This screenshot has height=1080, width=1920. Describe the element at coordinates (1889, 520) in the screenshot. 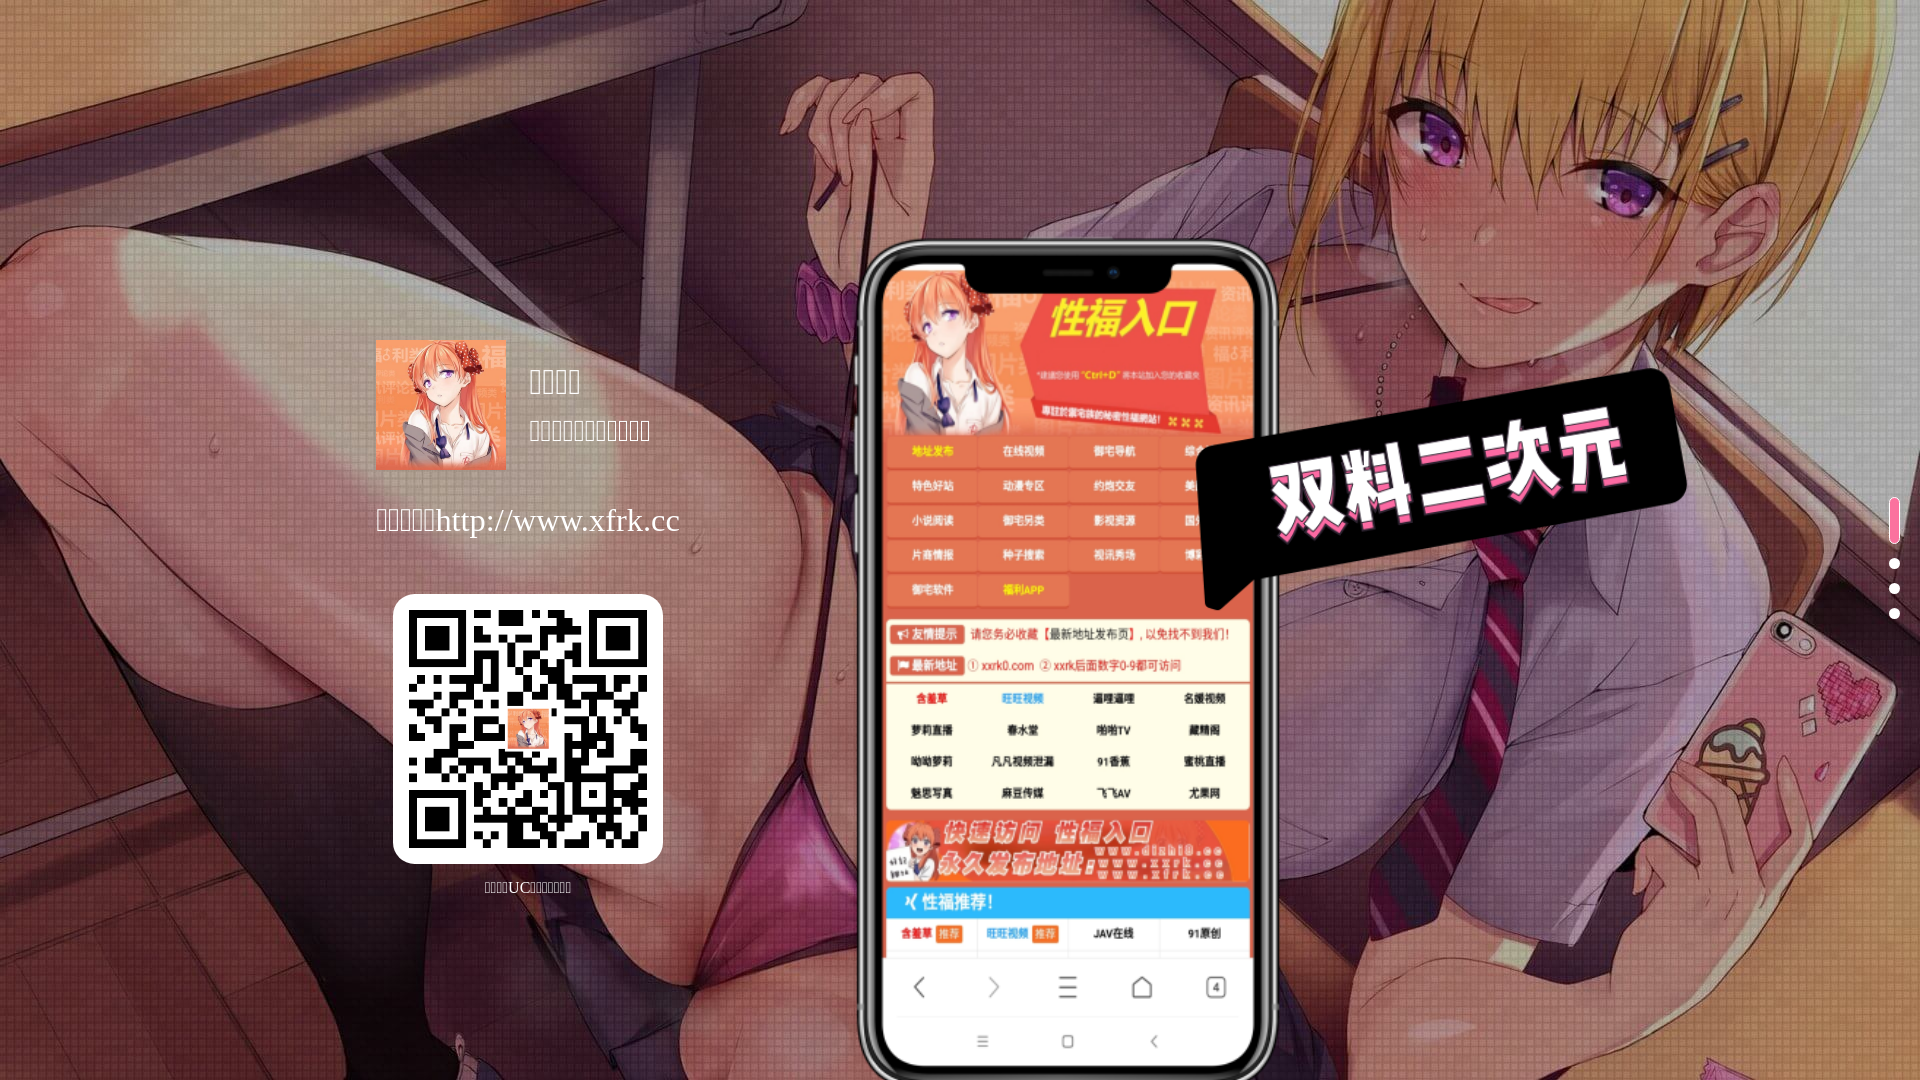

I see `Section 1` at that location.